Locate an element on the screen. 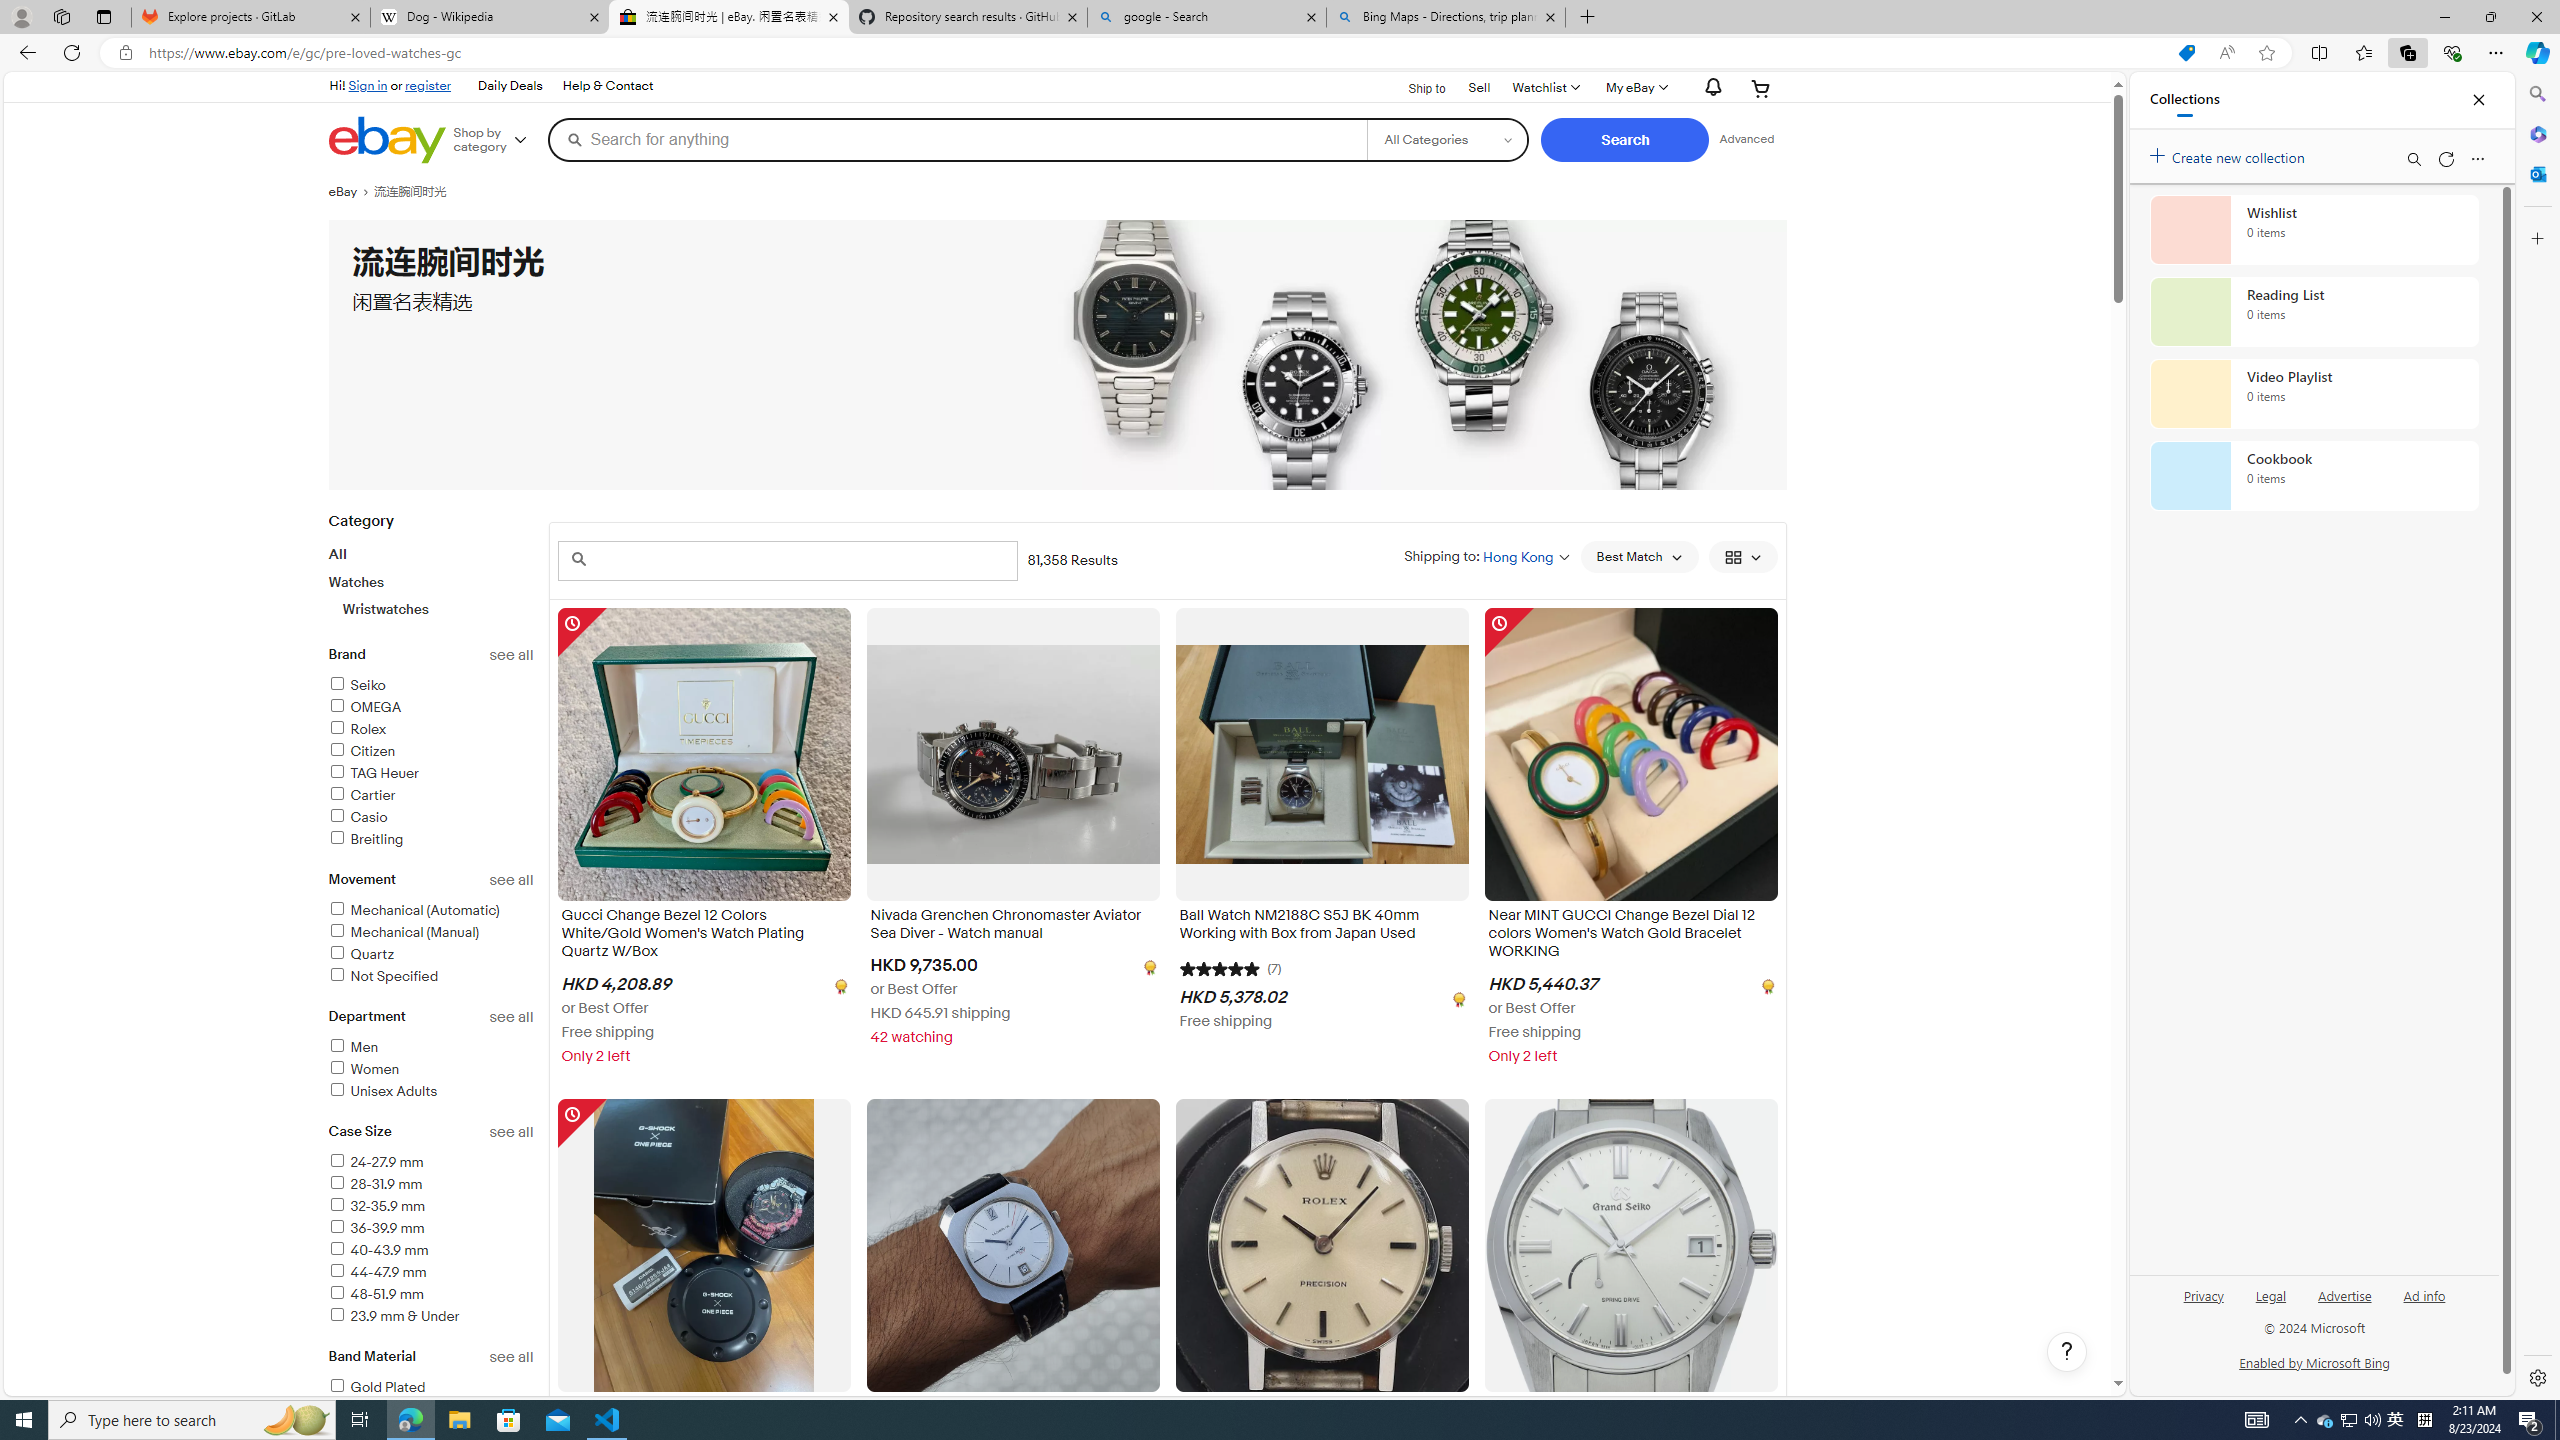  Shipping to: Hong Kong is located at coordinates (1486, 556).